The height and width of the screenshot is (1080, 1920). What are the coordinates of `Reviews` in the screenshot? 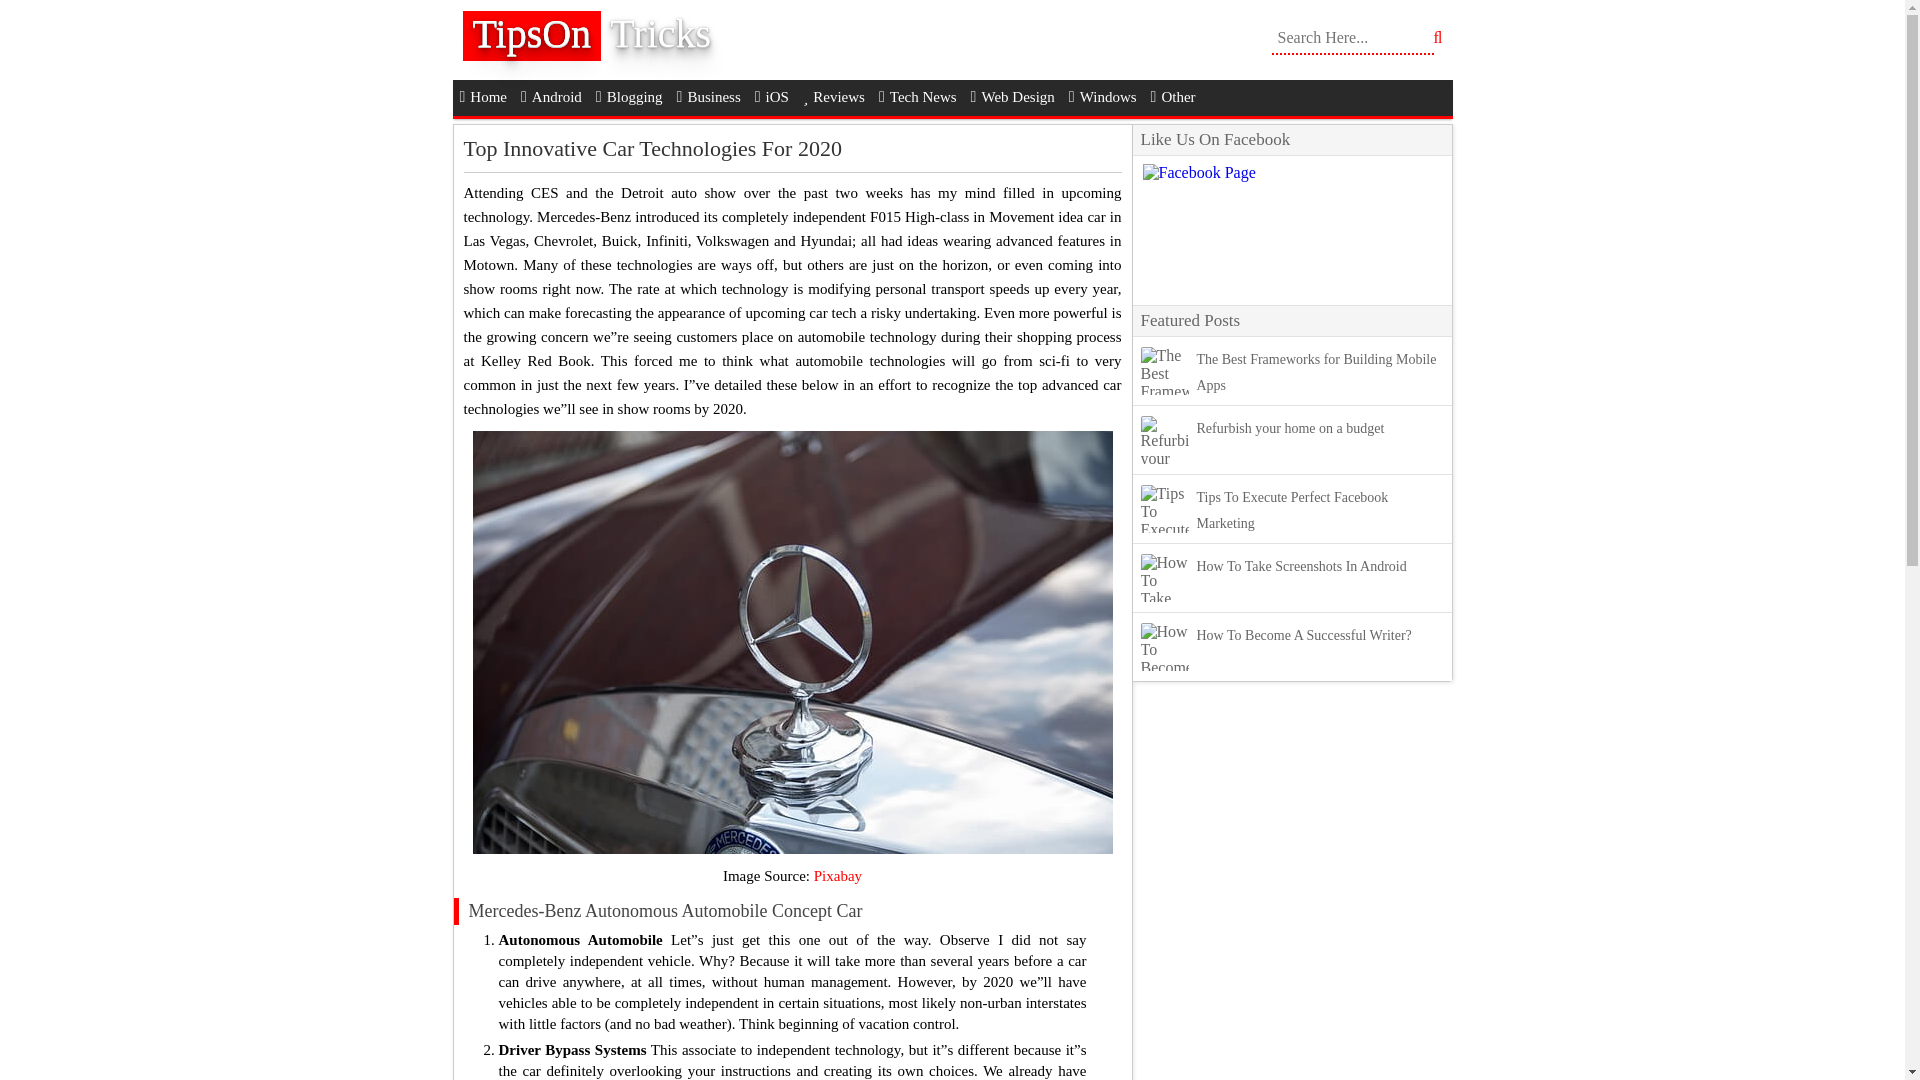 It's located at (834, 96).